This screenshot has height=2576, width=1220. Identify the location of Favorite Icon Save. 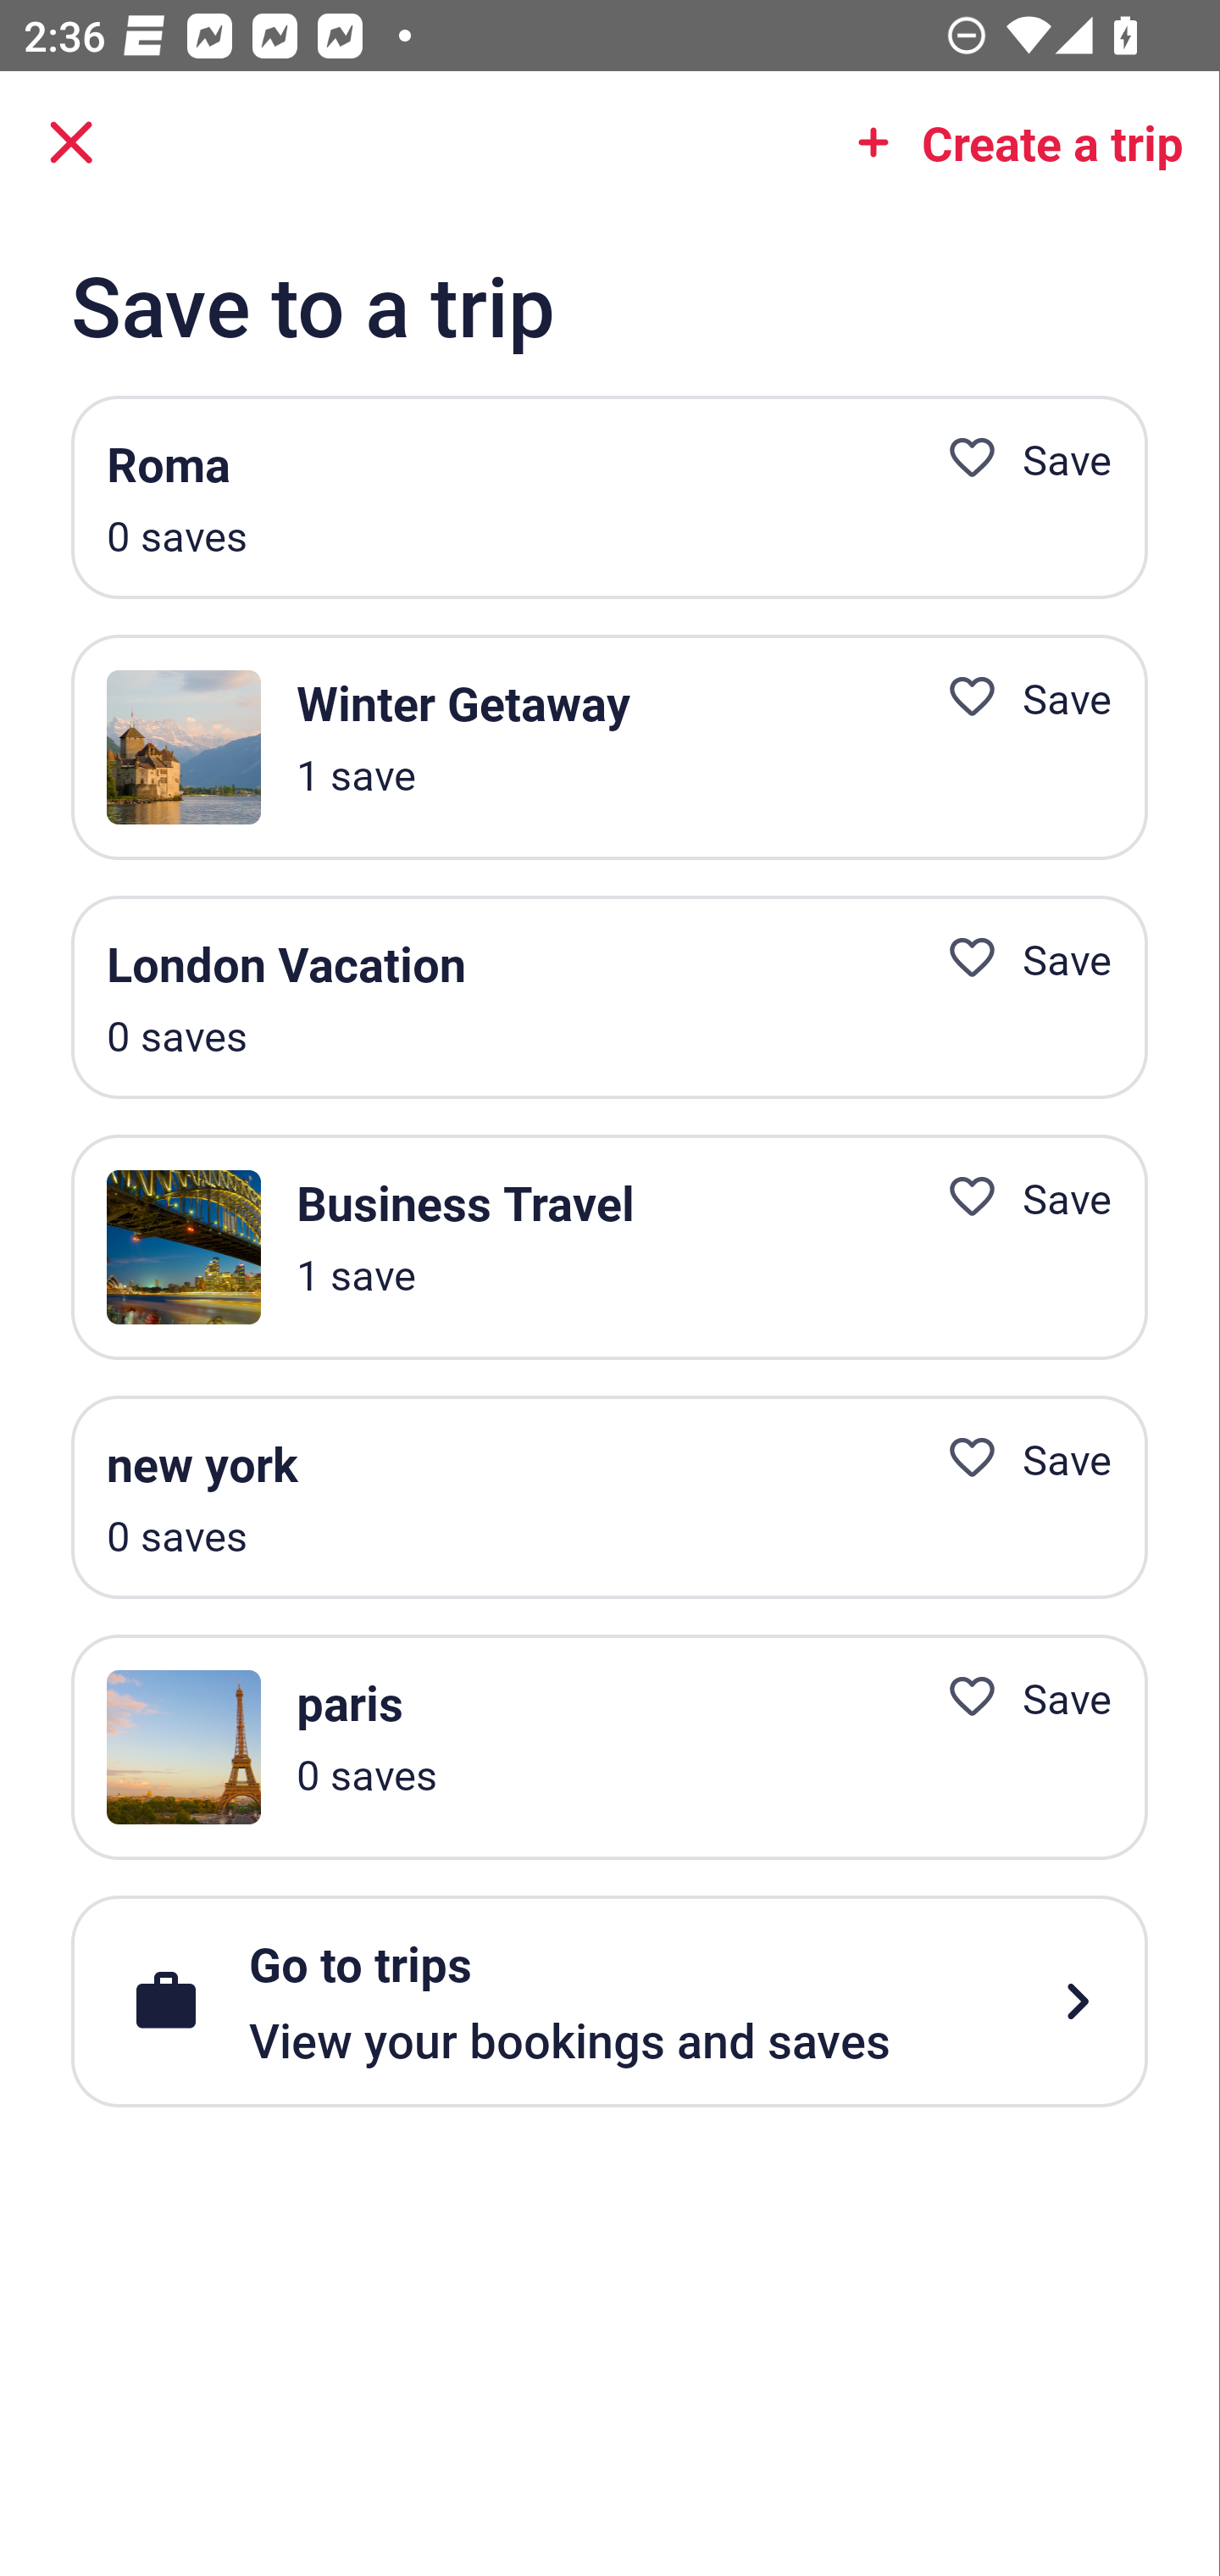
(1017, 959).